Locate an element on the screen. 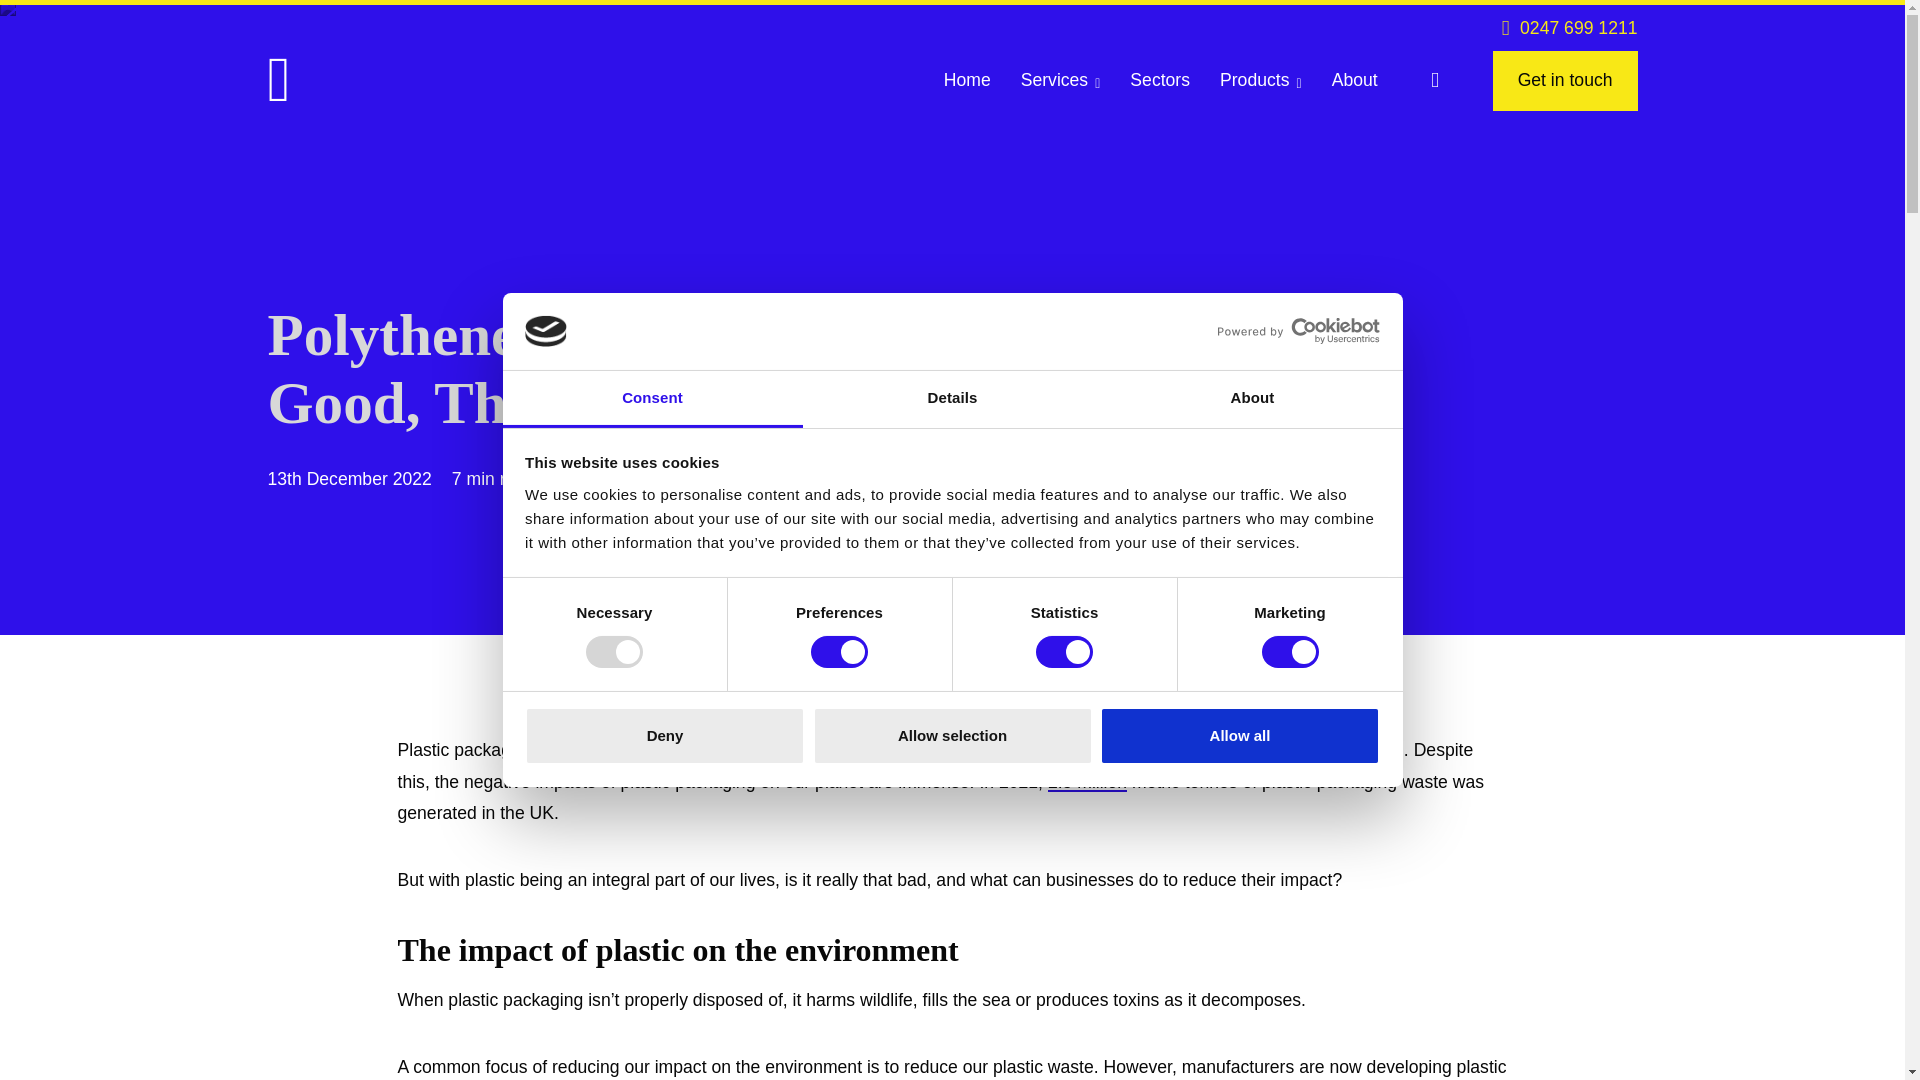  Deny is located at coordinates (664, 736).